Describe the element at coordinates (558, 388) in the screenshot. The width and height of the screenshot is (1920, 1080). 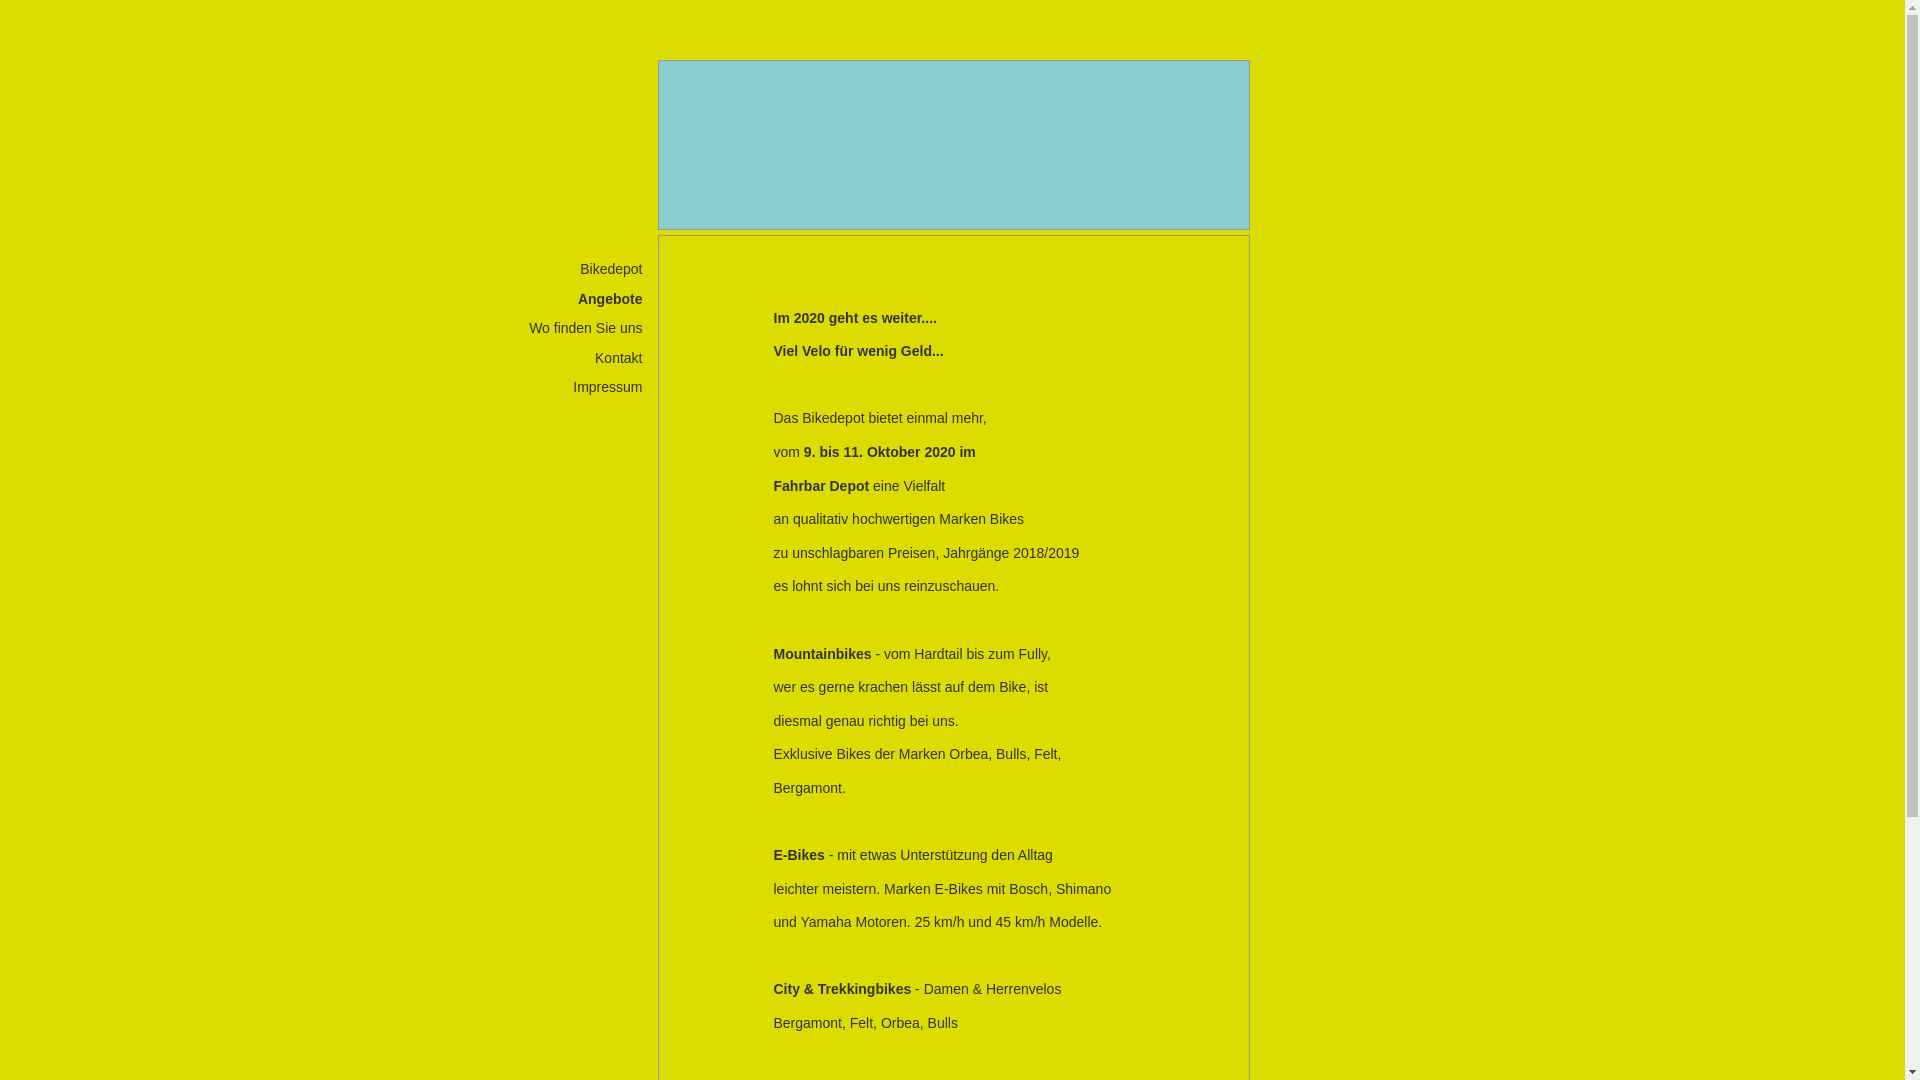
I see `Impressum` at that location.